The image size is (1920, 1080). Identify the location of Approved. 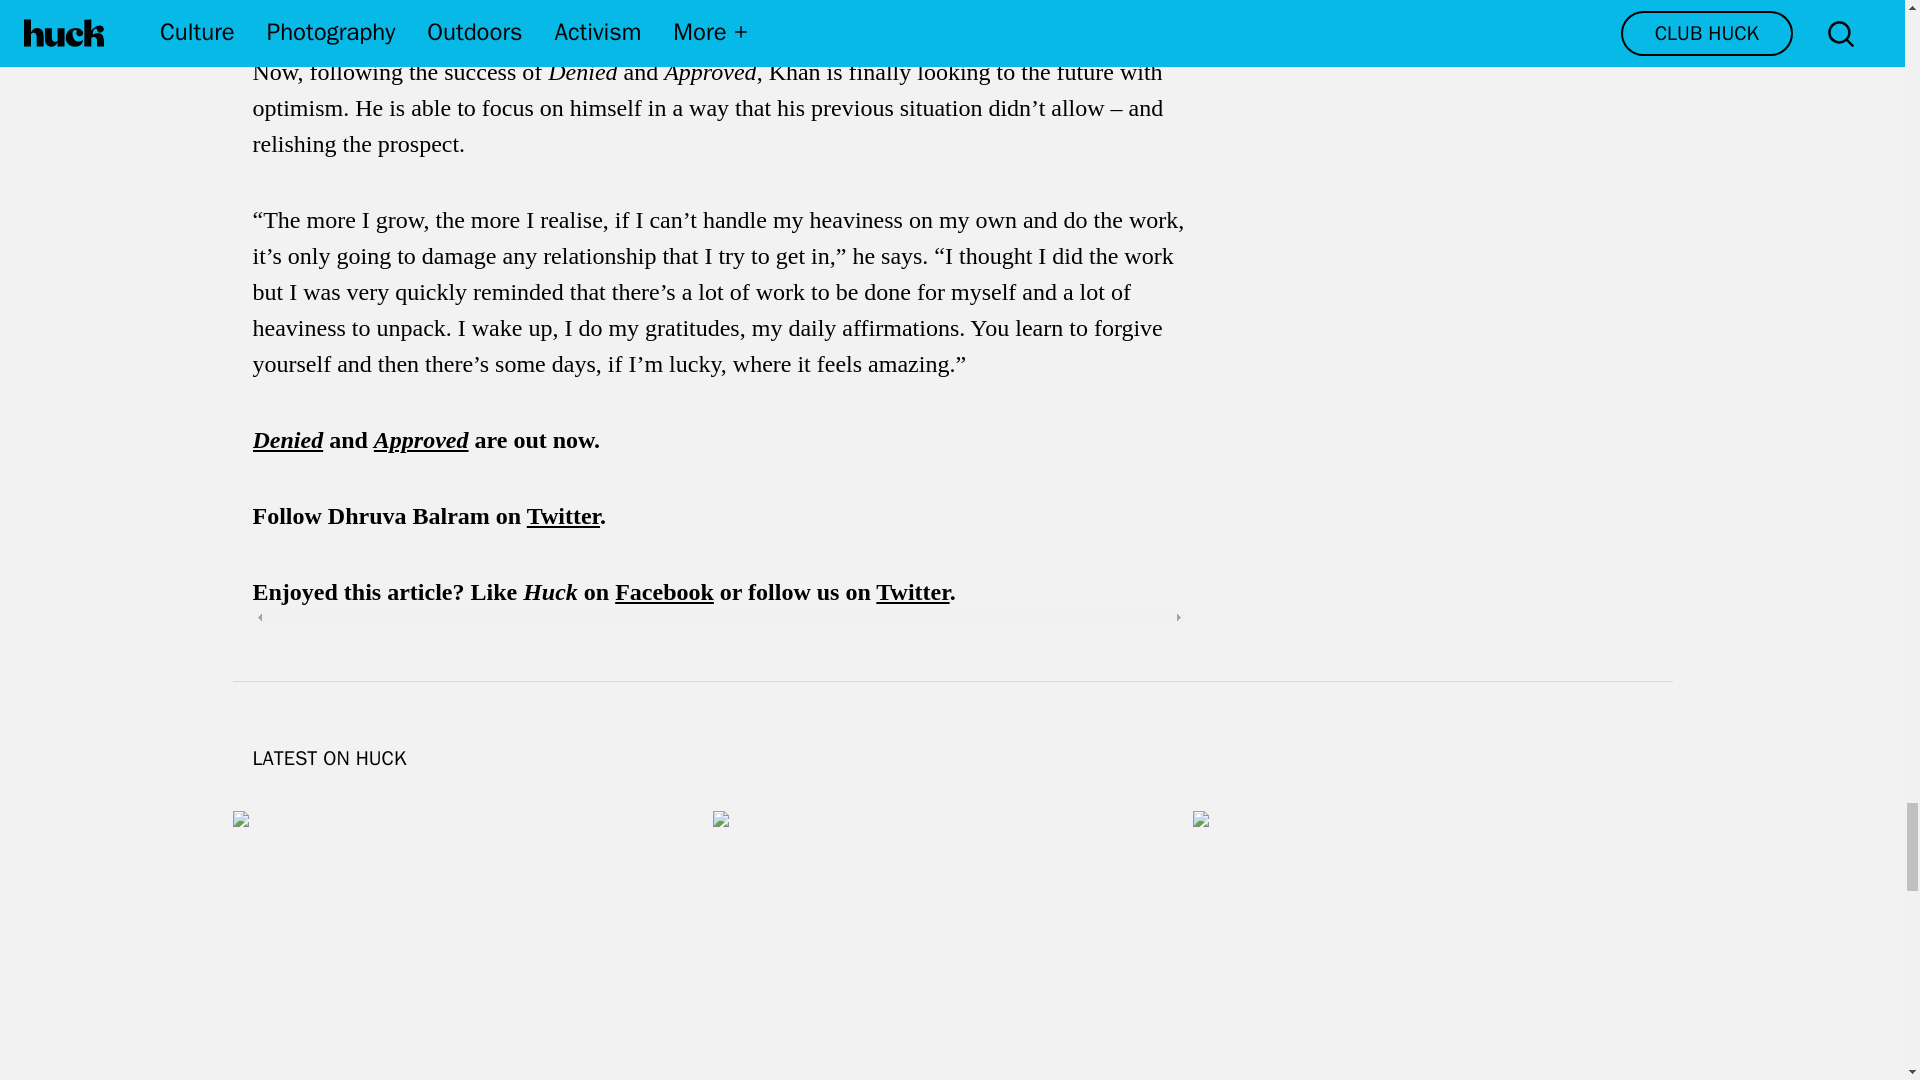
(421, 439).